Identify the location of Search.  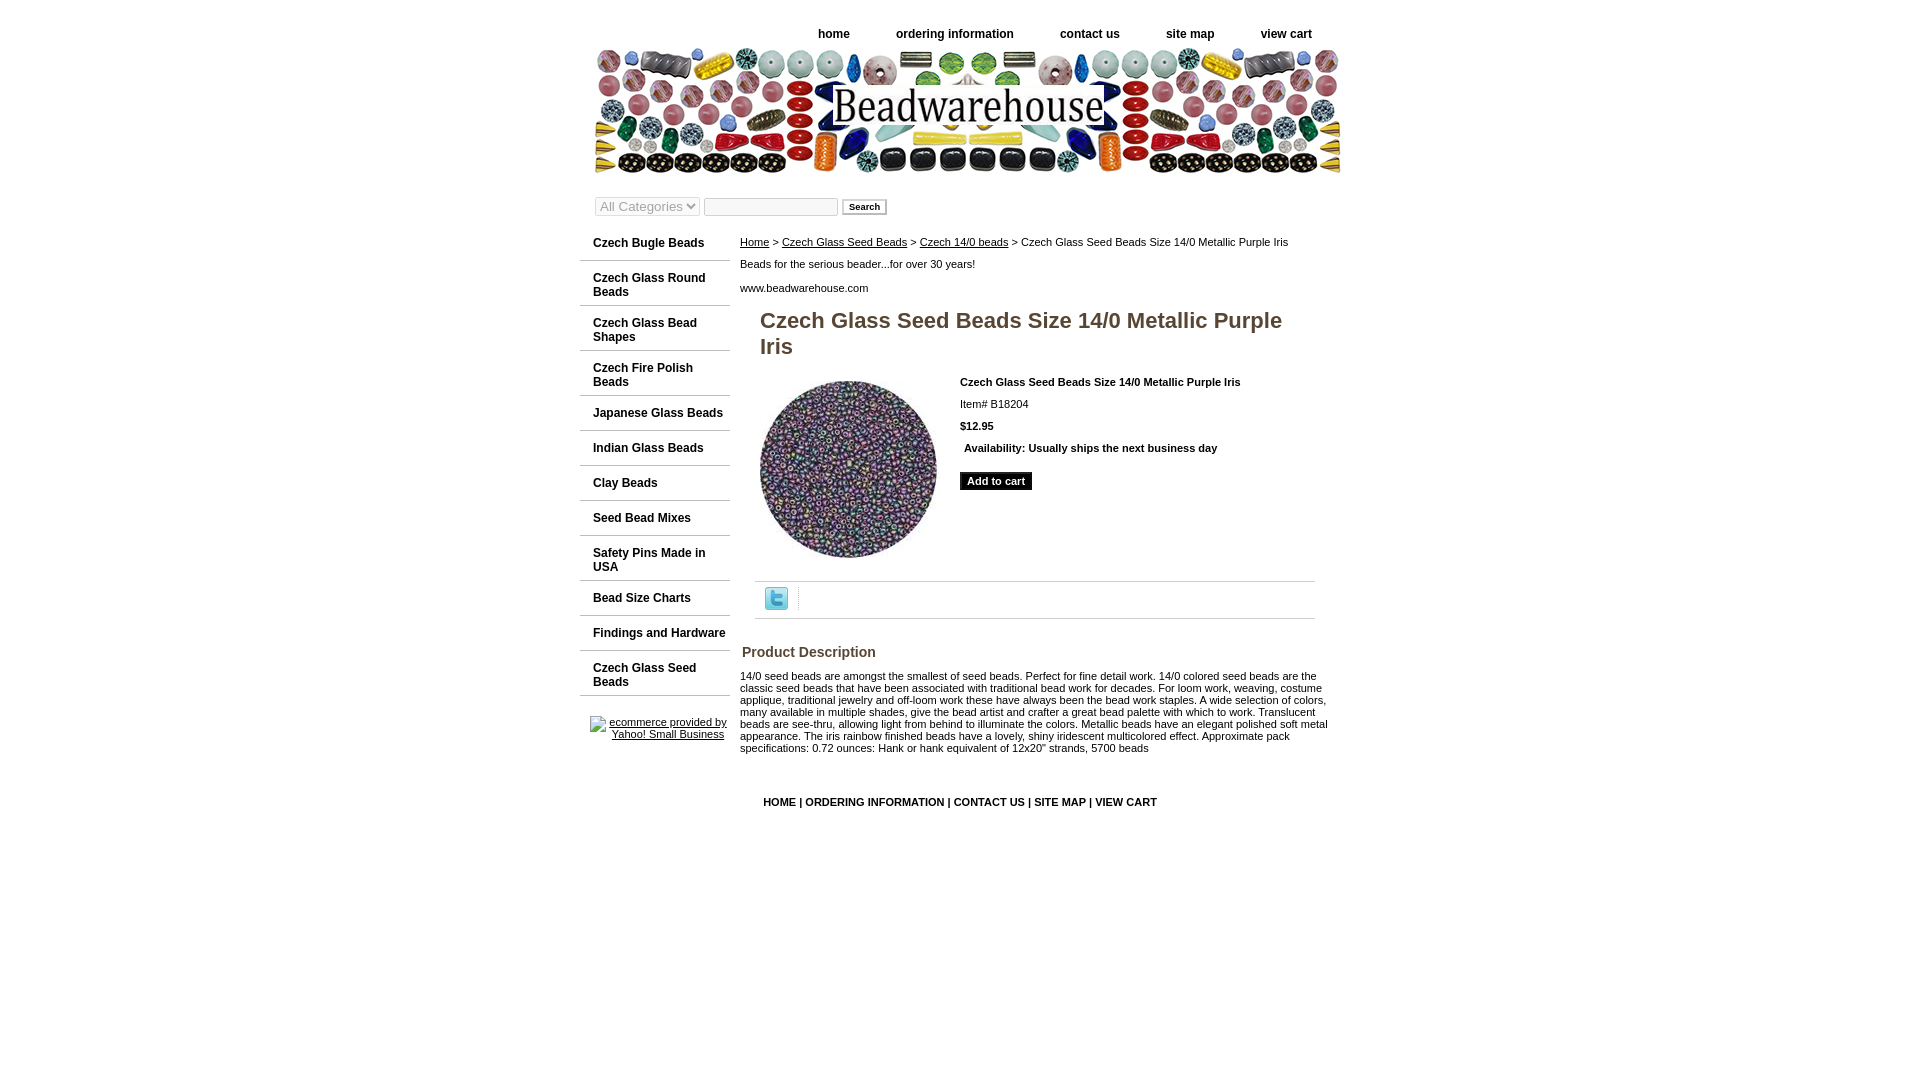
(864, 205).